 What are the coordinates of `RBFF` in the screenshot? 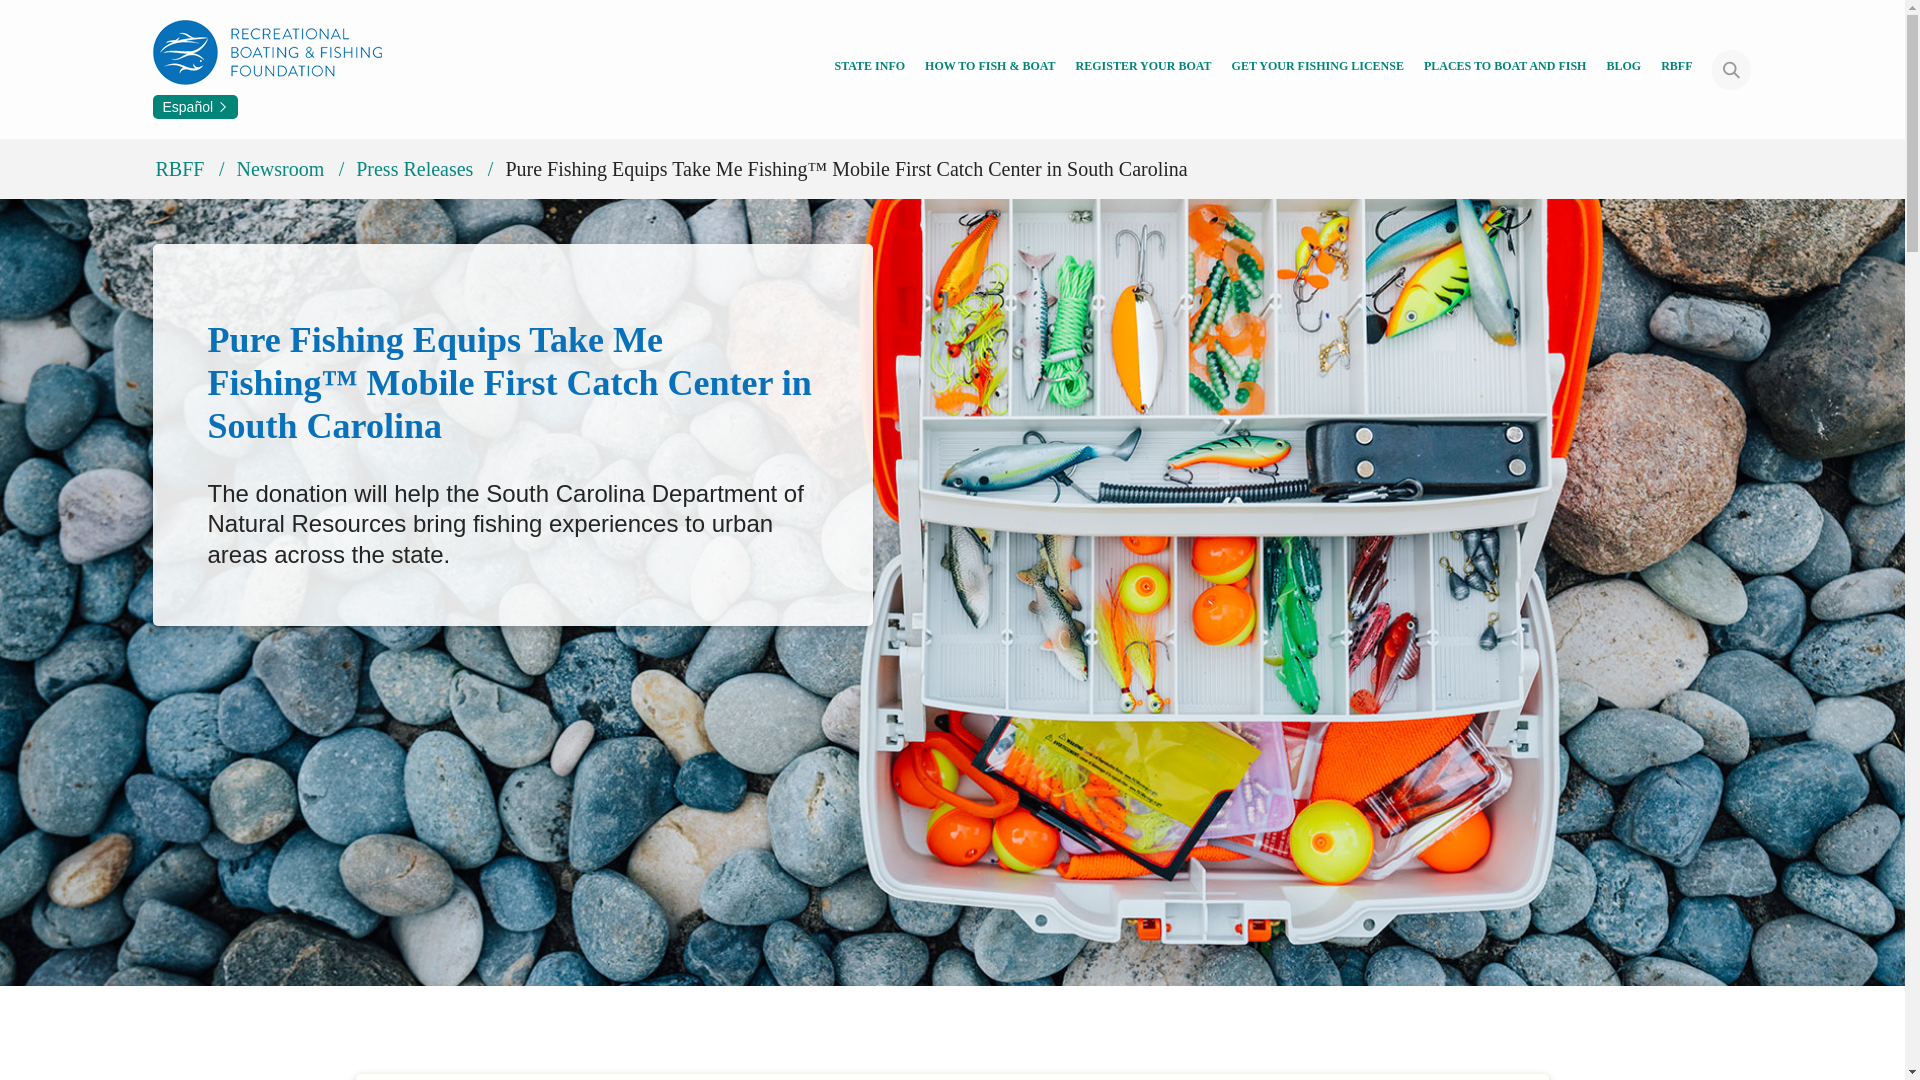 It's located at (1676, 68).